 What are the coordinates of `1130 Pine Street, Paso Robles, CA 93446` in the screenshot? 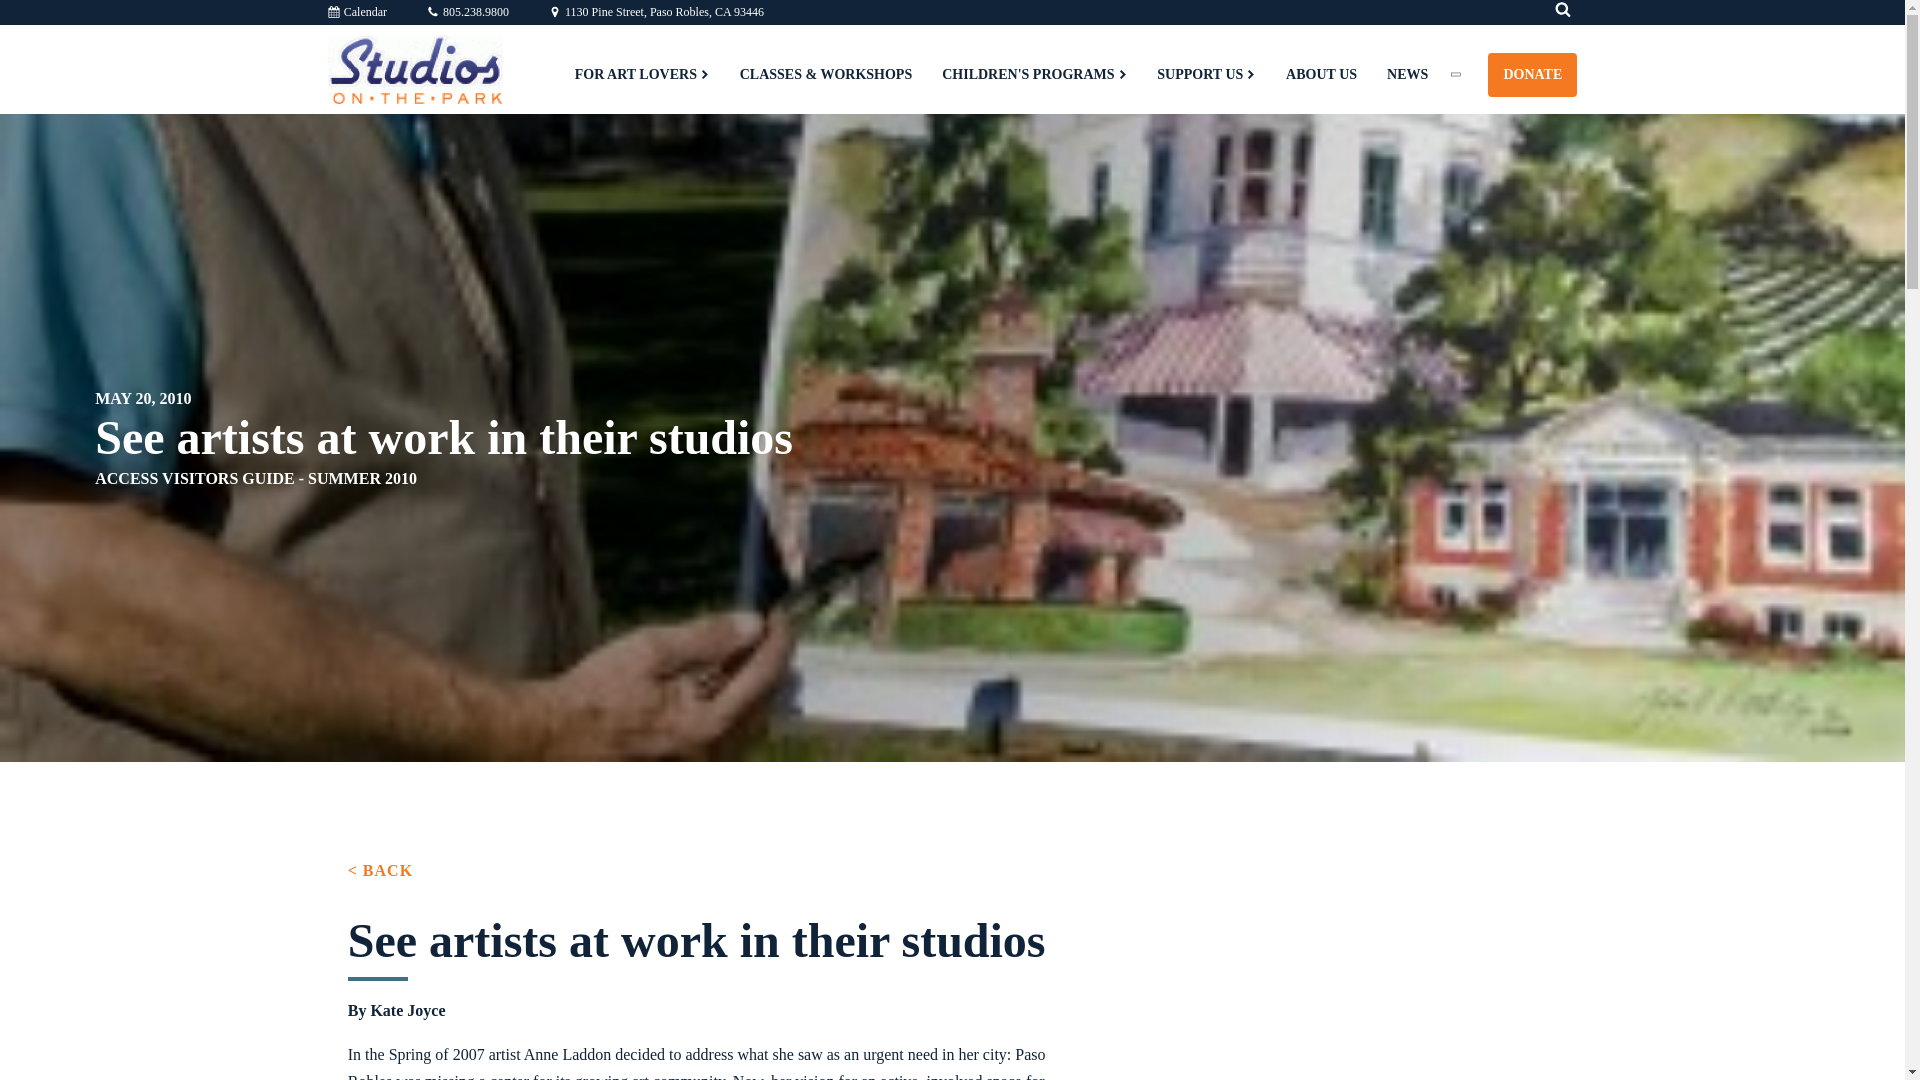 It's located at (656, 12).